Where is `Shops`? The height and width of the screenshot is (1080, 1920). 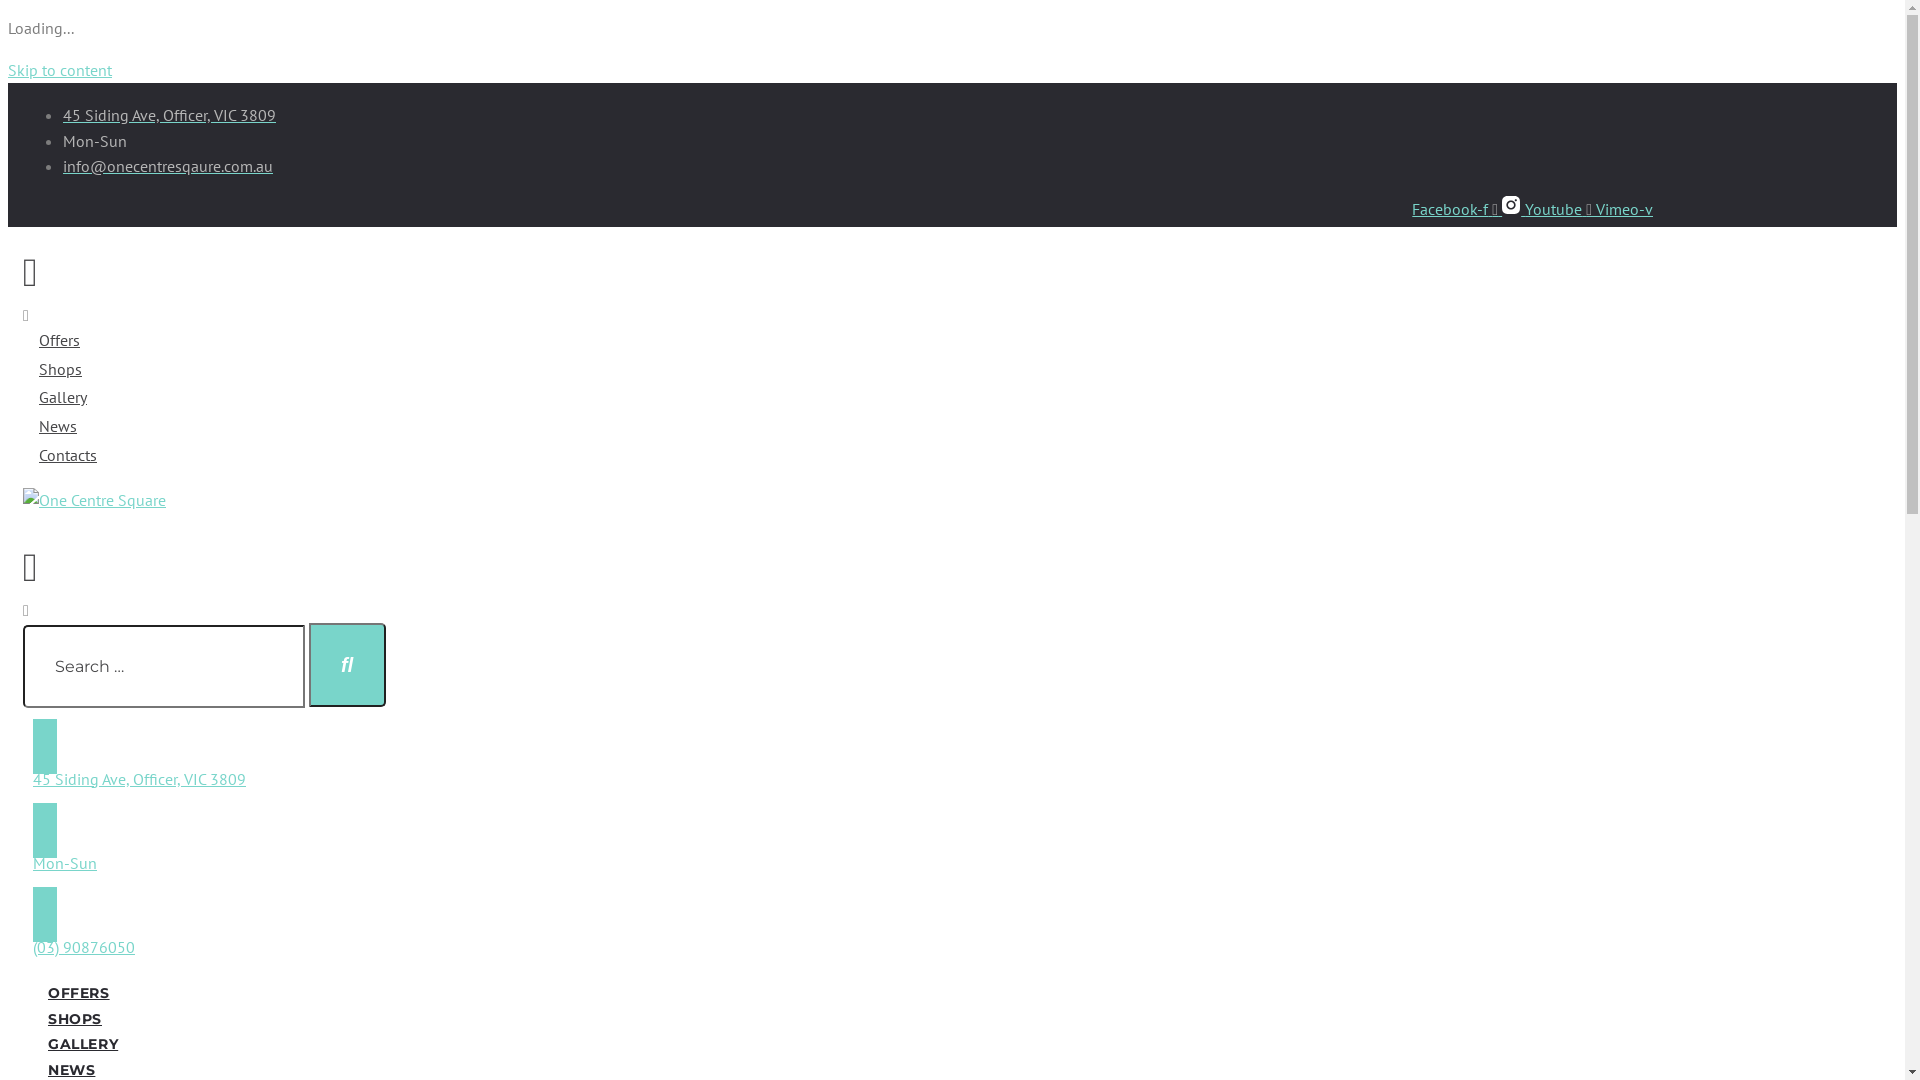
Shops is located at coordinates (60, 369).